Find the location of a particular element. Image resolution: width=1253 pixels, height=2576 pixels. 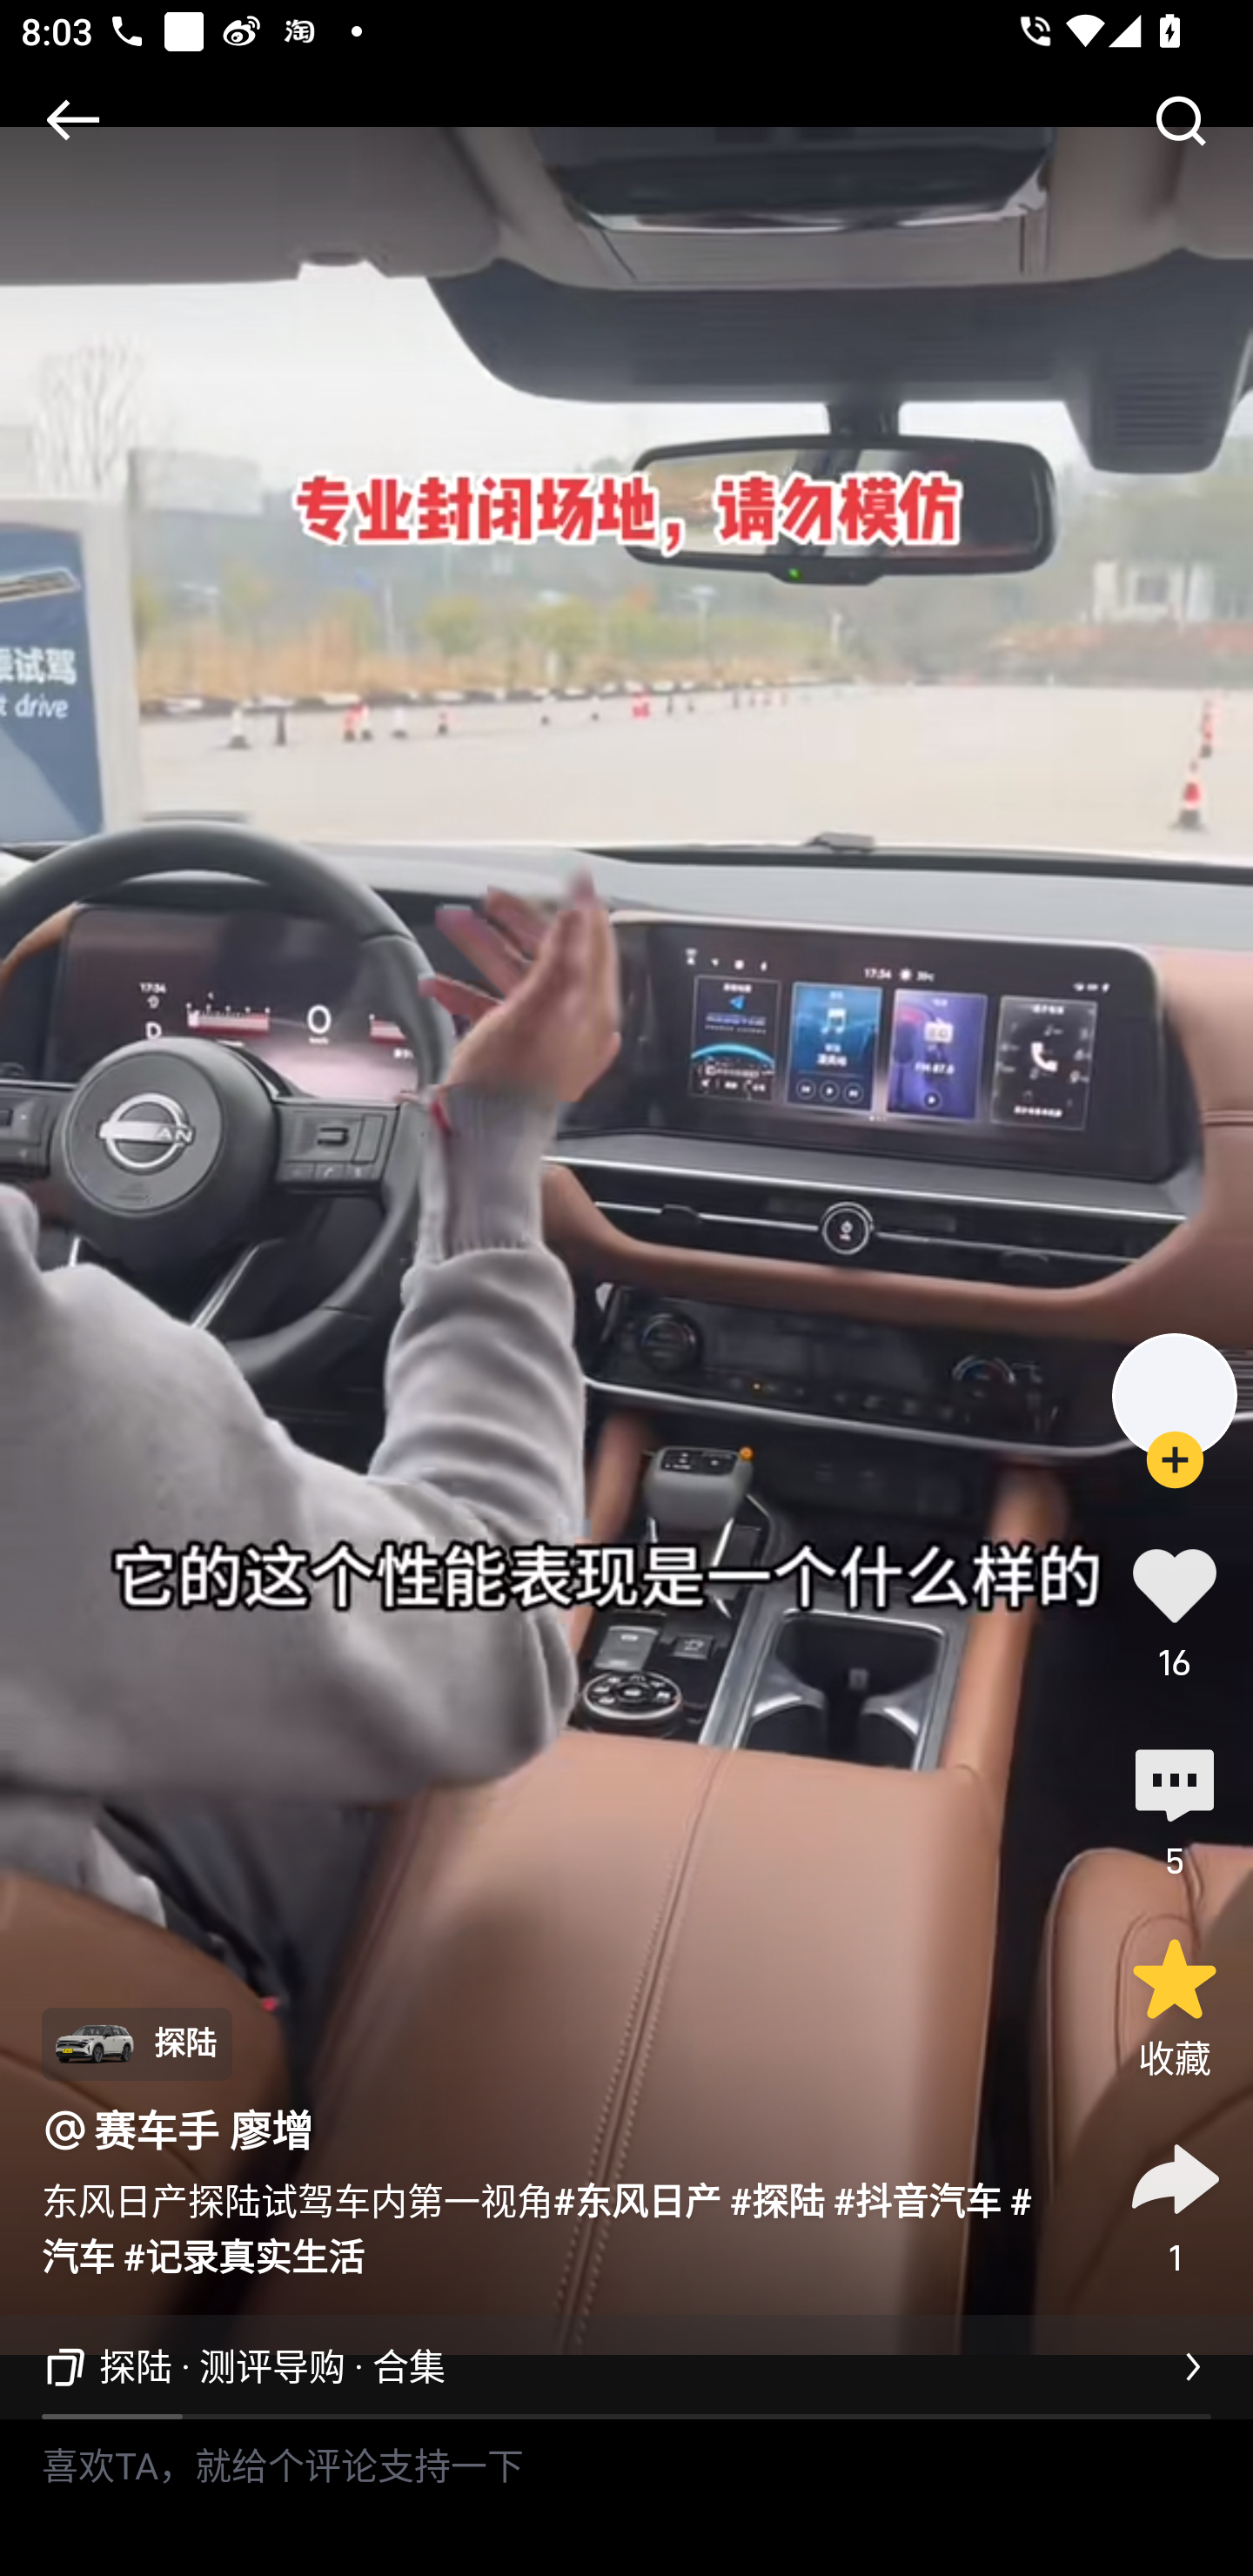

收藏 is located at coordinates (1175, 2007).